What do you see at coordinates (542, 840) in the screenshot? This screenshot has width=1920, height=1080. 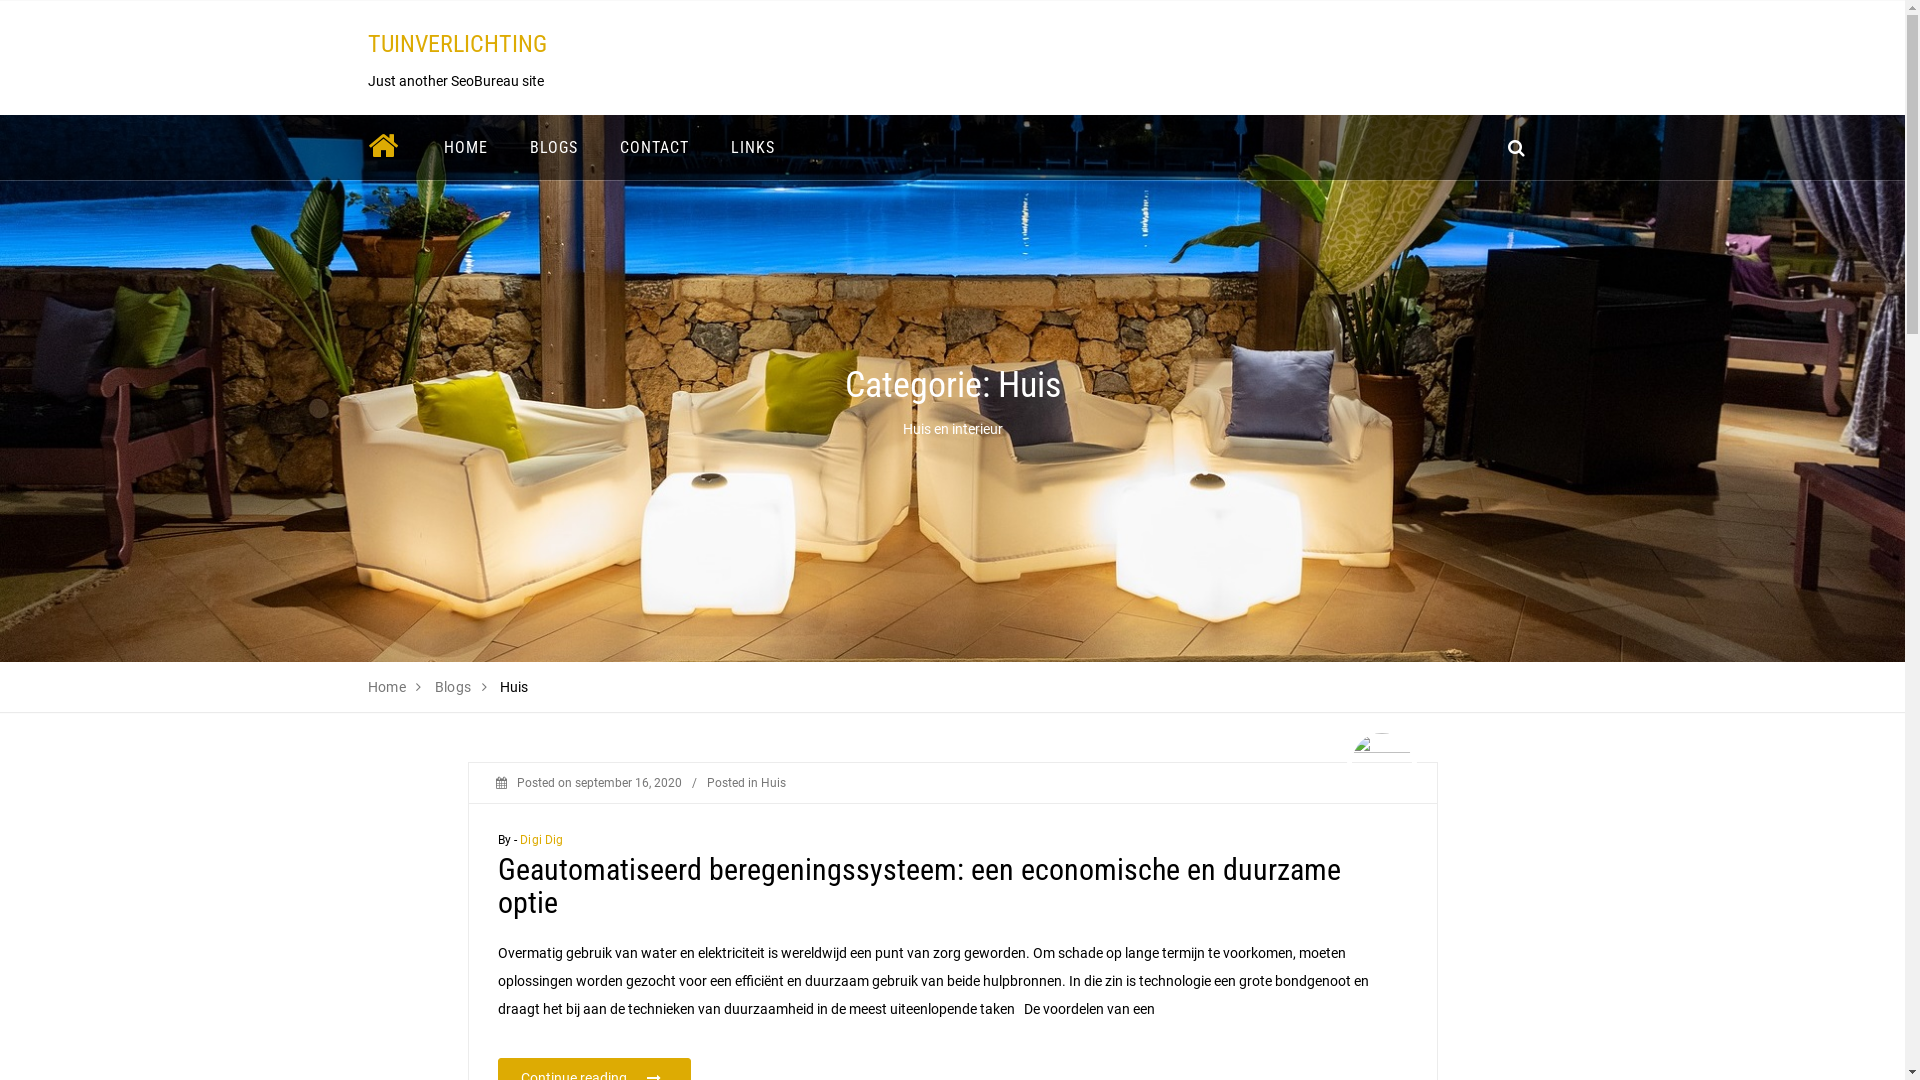 I see `Digi Dig` at bounding box center [542, 840].